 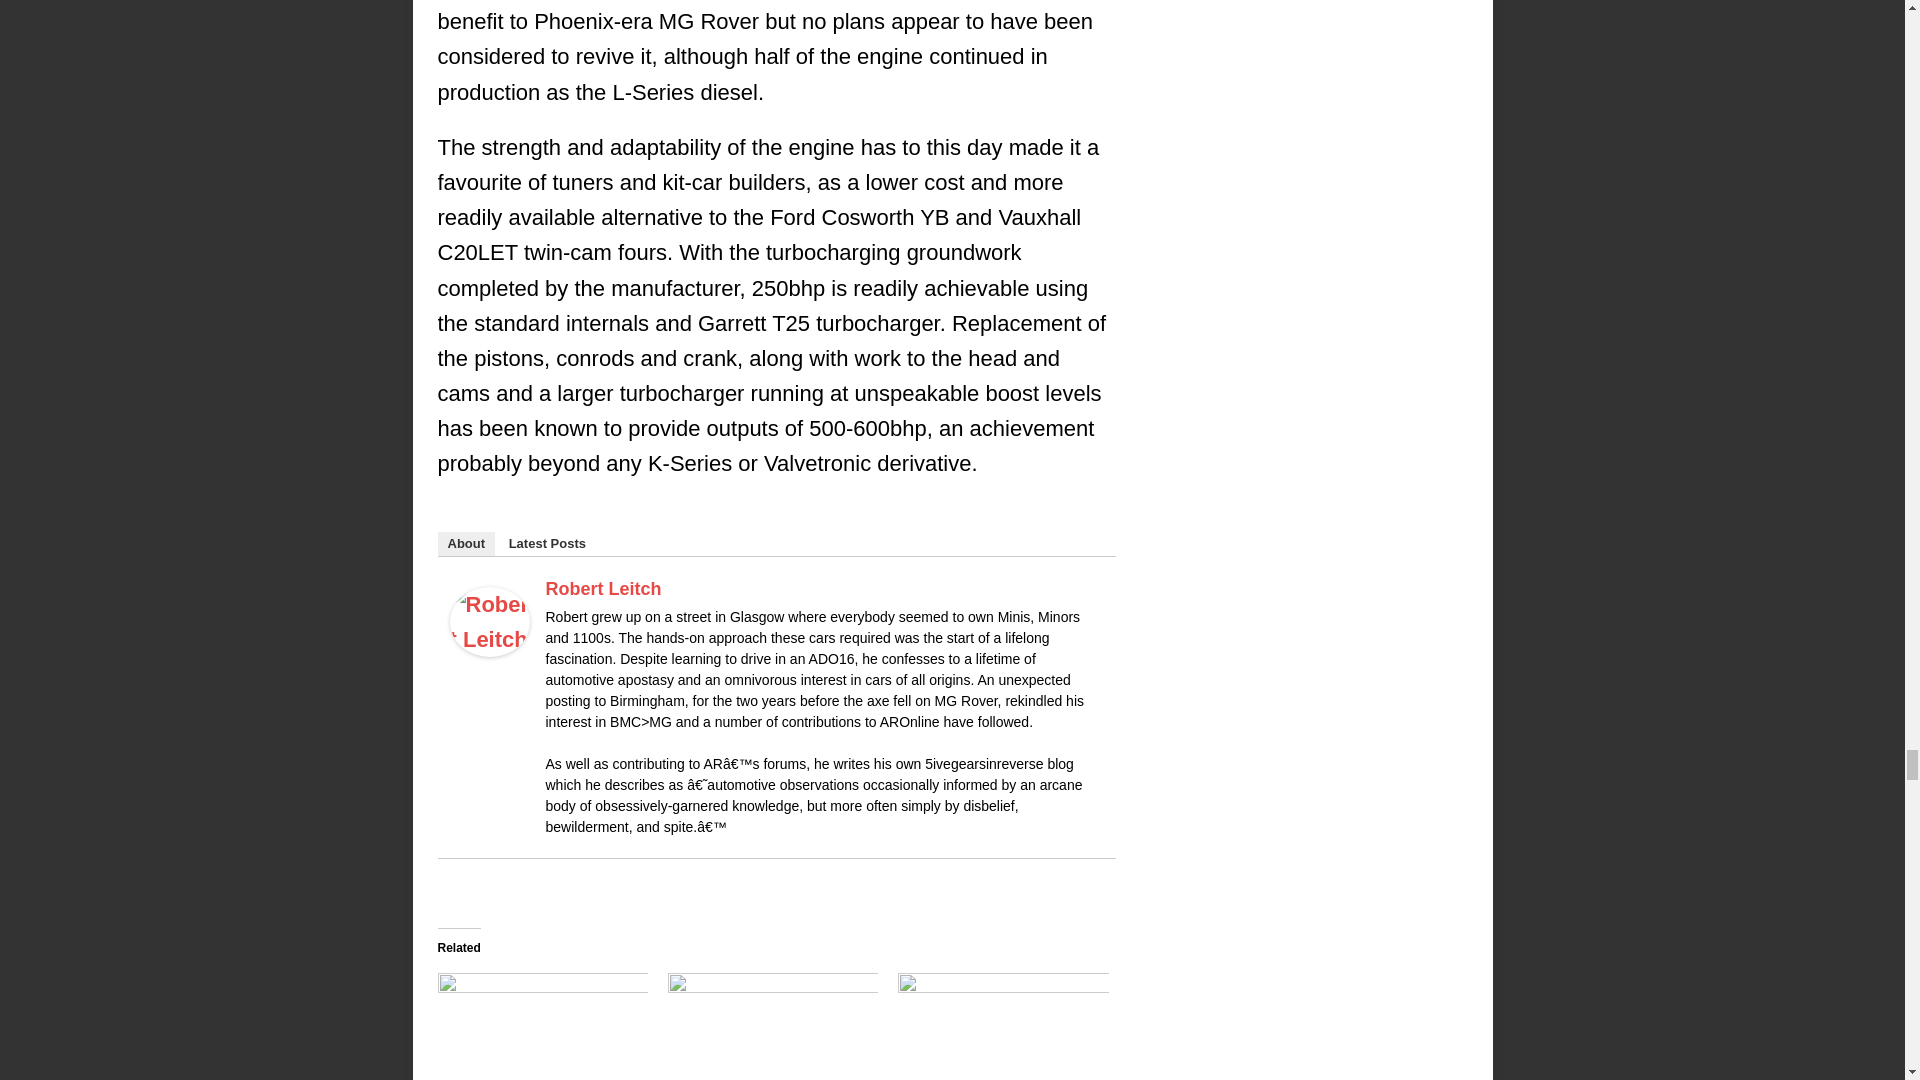 I want to click on Raise a glass to : 25 years of the Rover 600, so click(x=542, y=1024).